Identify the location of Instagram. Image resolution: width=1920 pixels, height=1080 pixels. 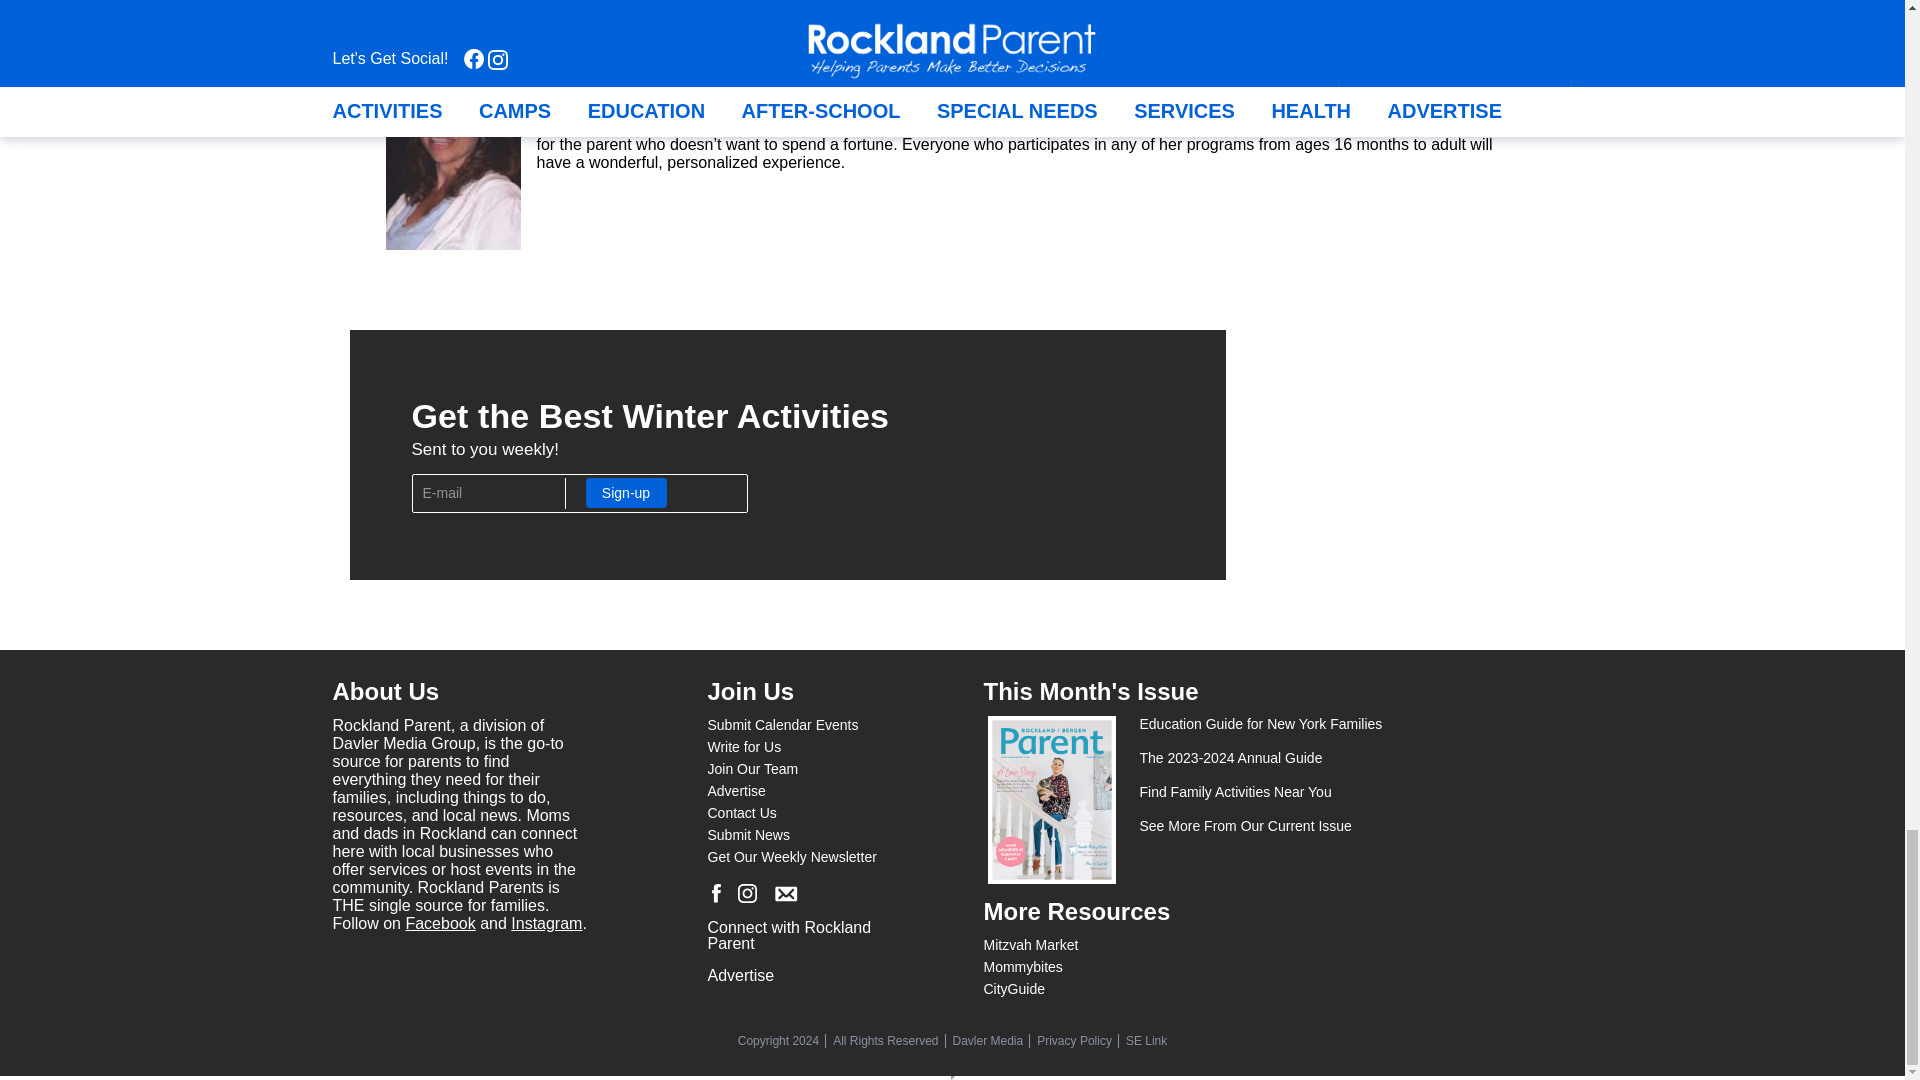
(546, 923).